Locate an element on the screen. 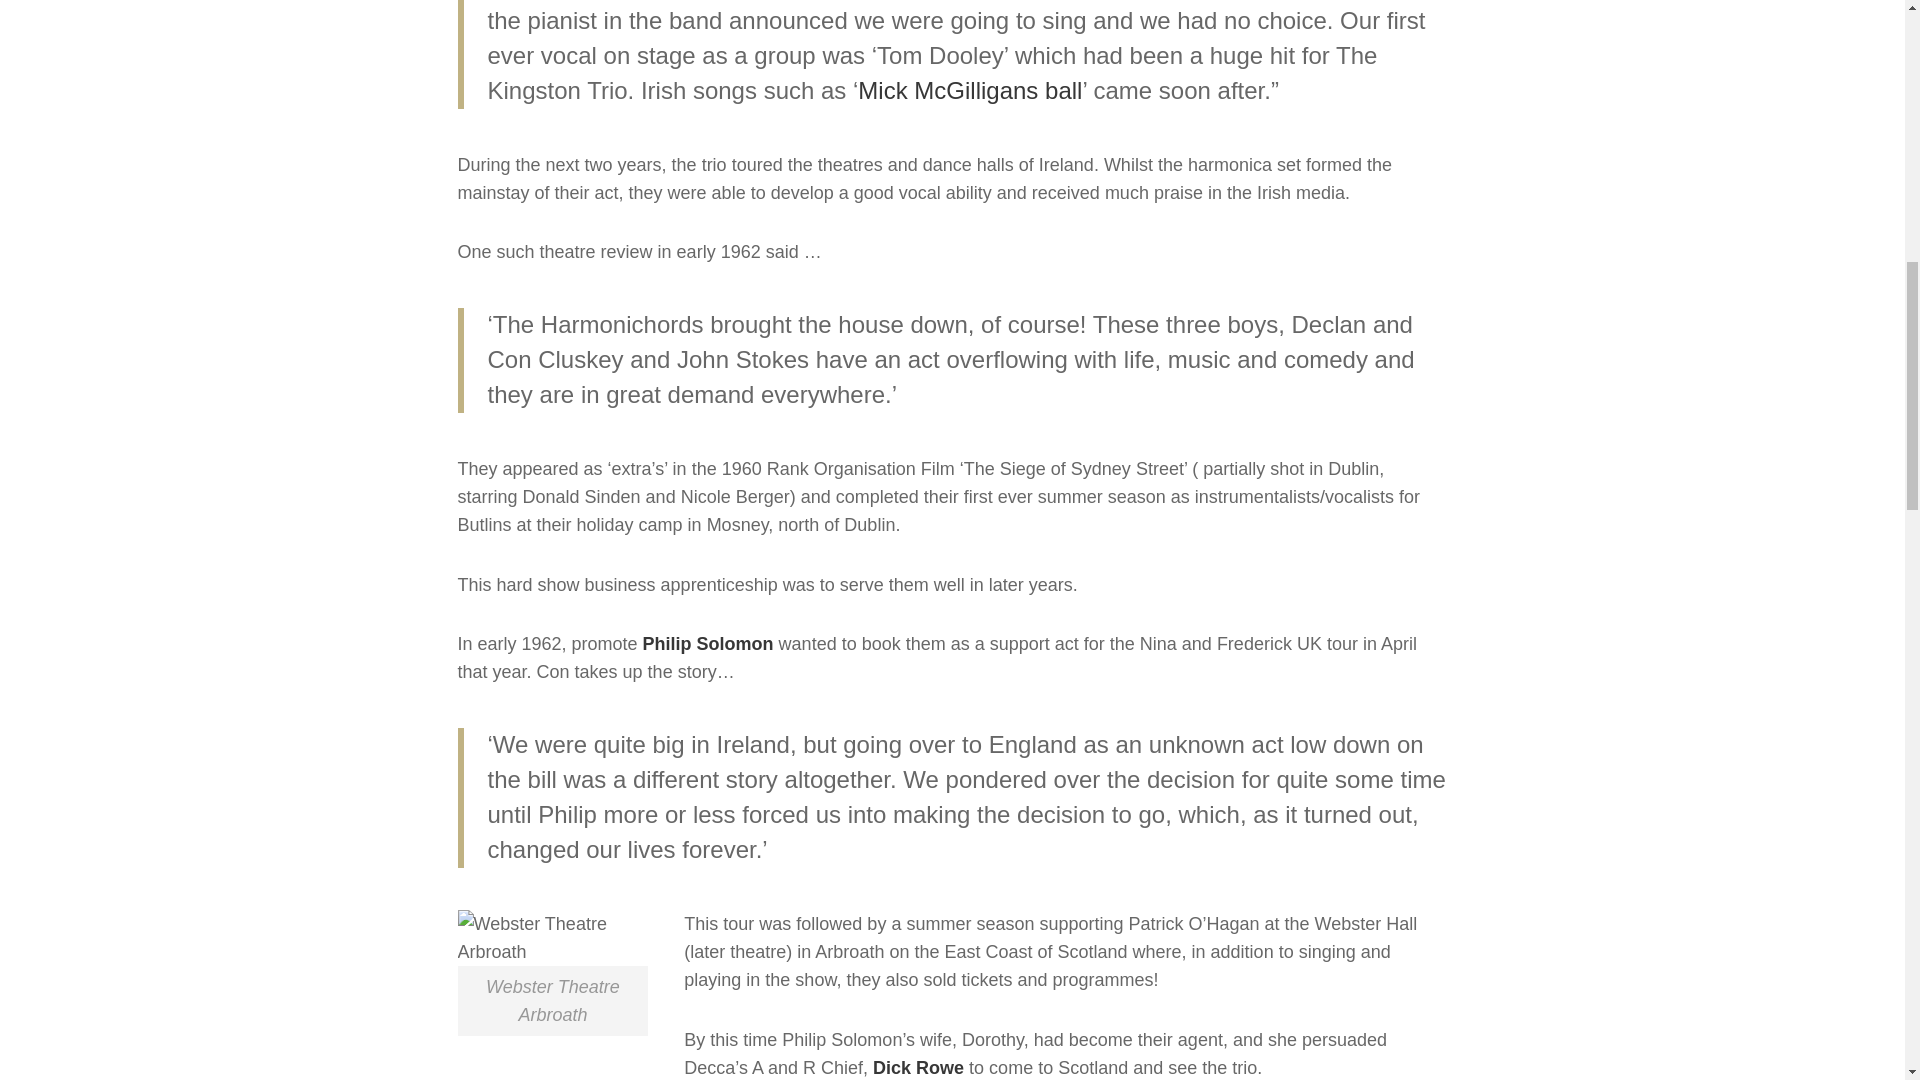  Mick McGilligans ball is located at coordinates (970, 90).